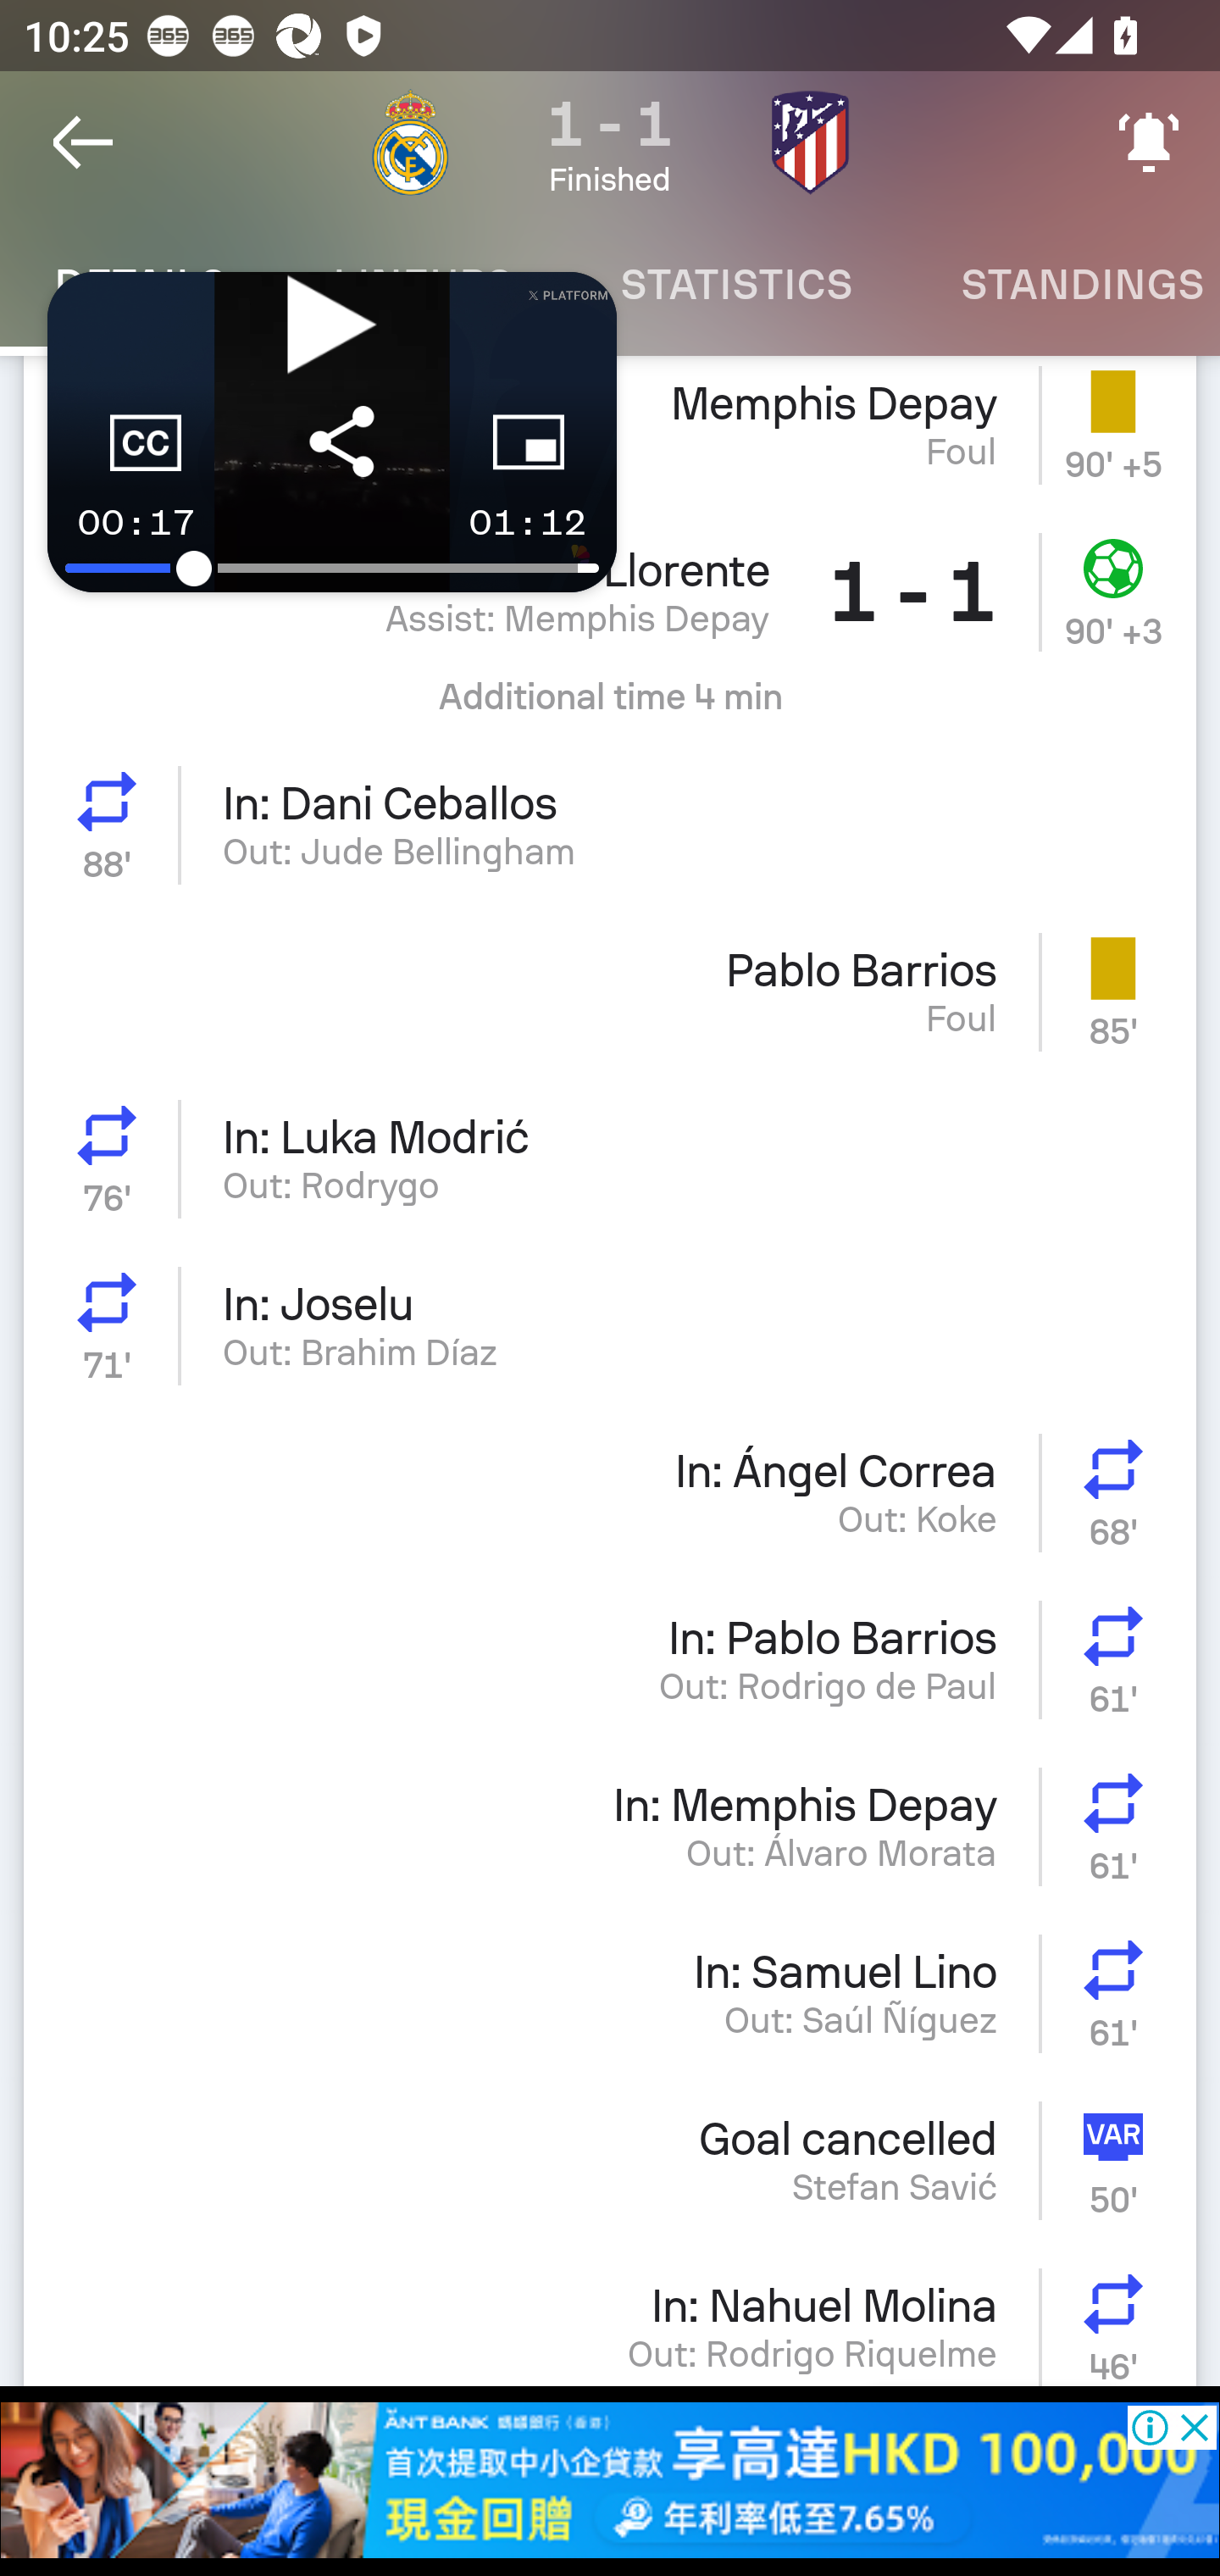 The height and width of the screenshot is (2576, 1220). I want to click on Substitution In: Luka Modrić 76' Out: Rodrygo, so click(610, 1158).